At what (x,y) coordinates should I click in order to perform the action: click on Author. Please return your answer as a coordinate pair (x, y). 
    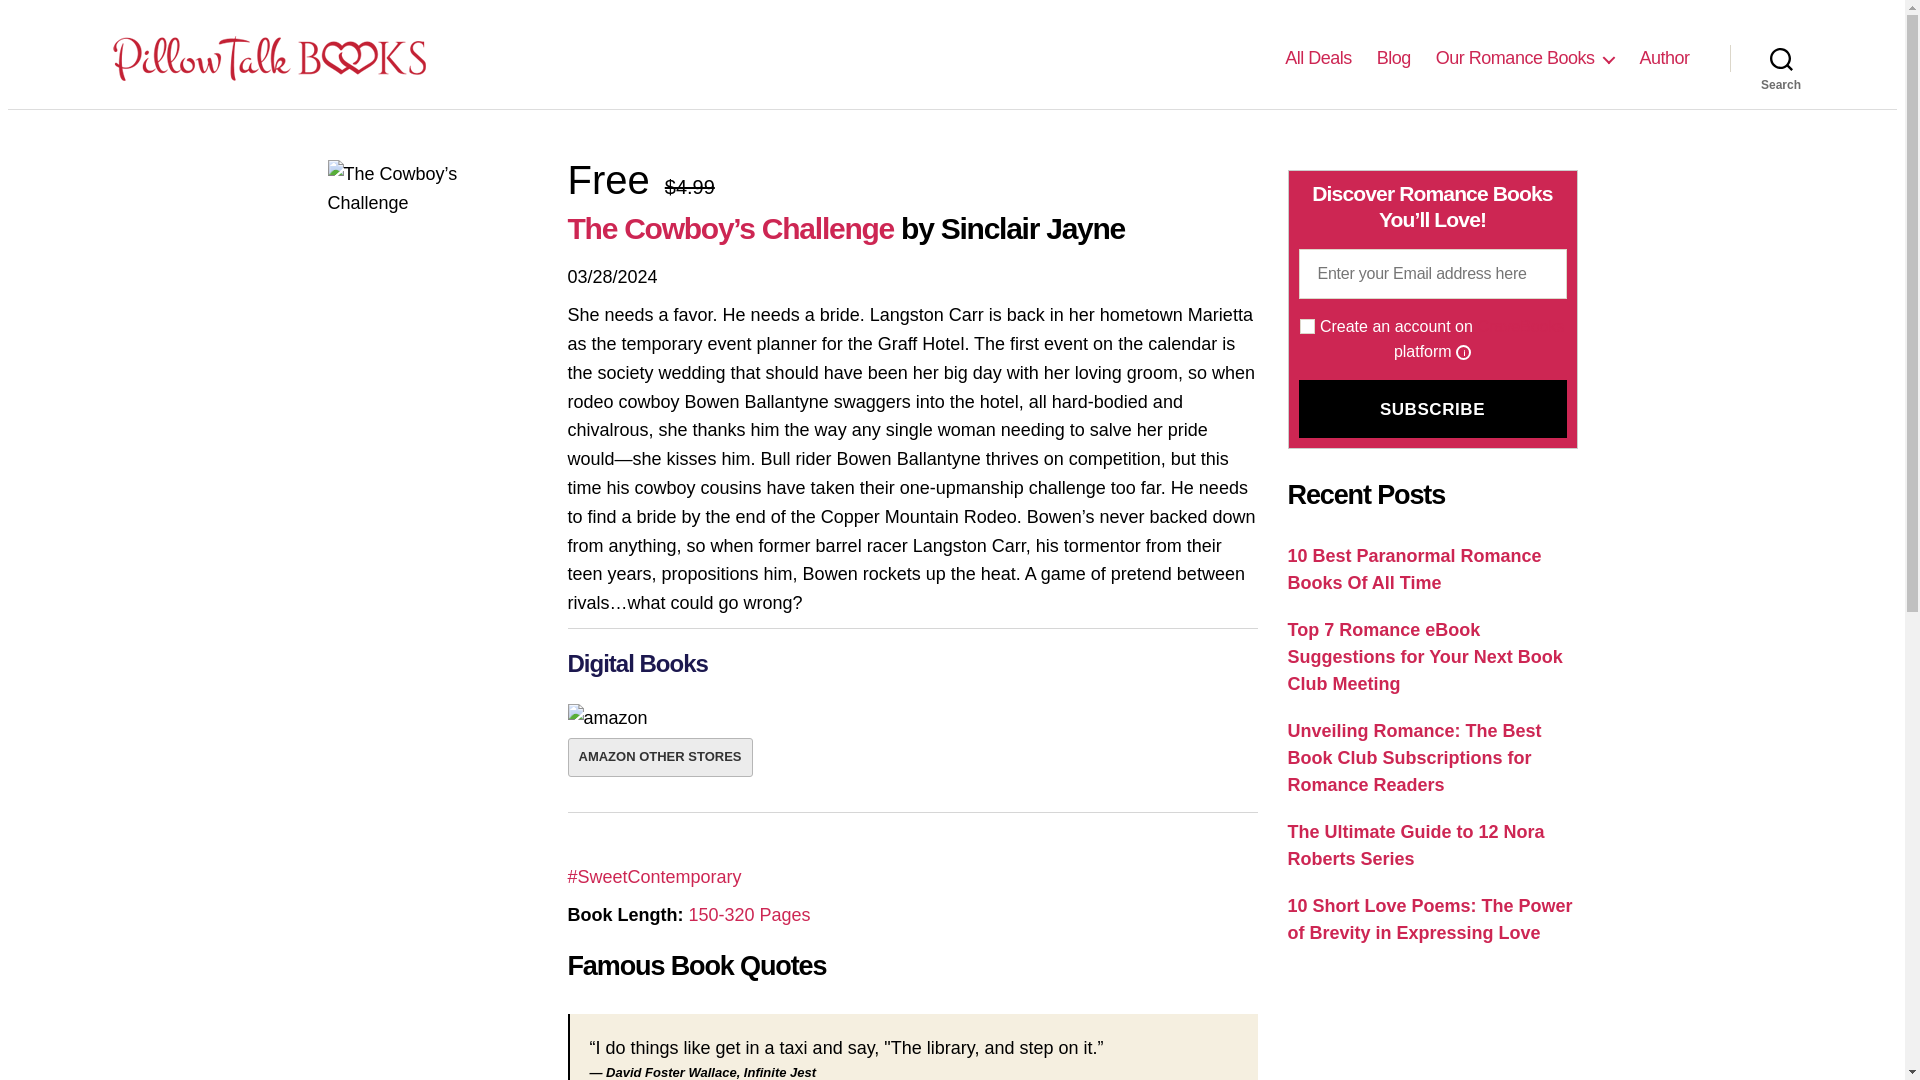
    Looking at the image, I should click on (1664, 58).